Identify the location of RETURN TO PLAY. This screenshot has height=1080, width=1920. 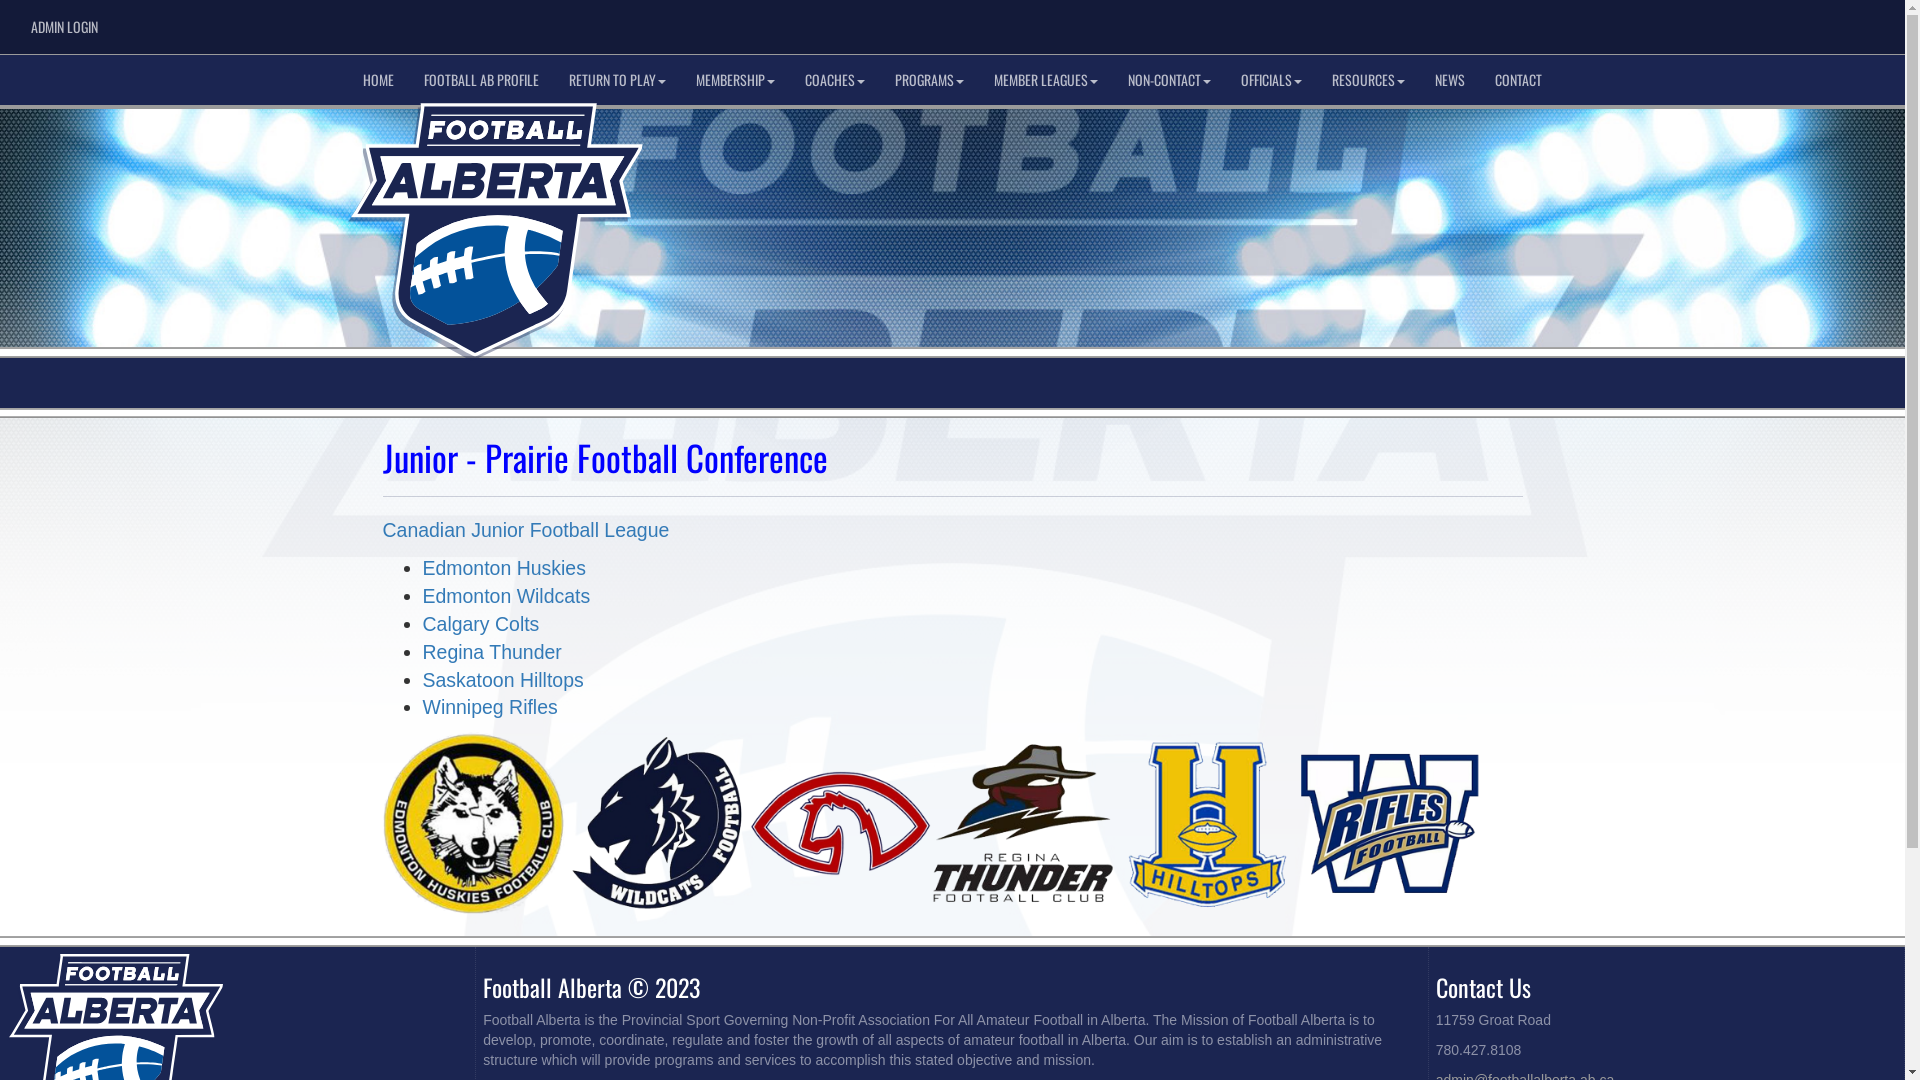
(618, 80).